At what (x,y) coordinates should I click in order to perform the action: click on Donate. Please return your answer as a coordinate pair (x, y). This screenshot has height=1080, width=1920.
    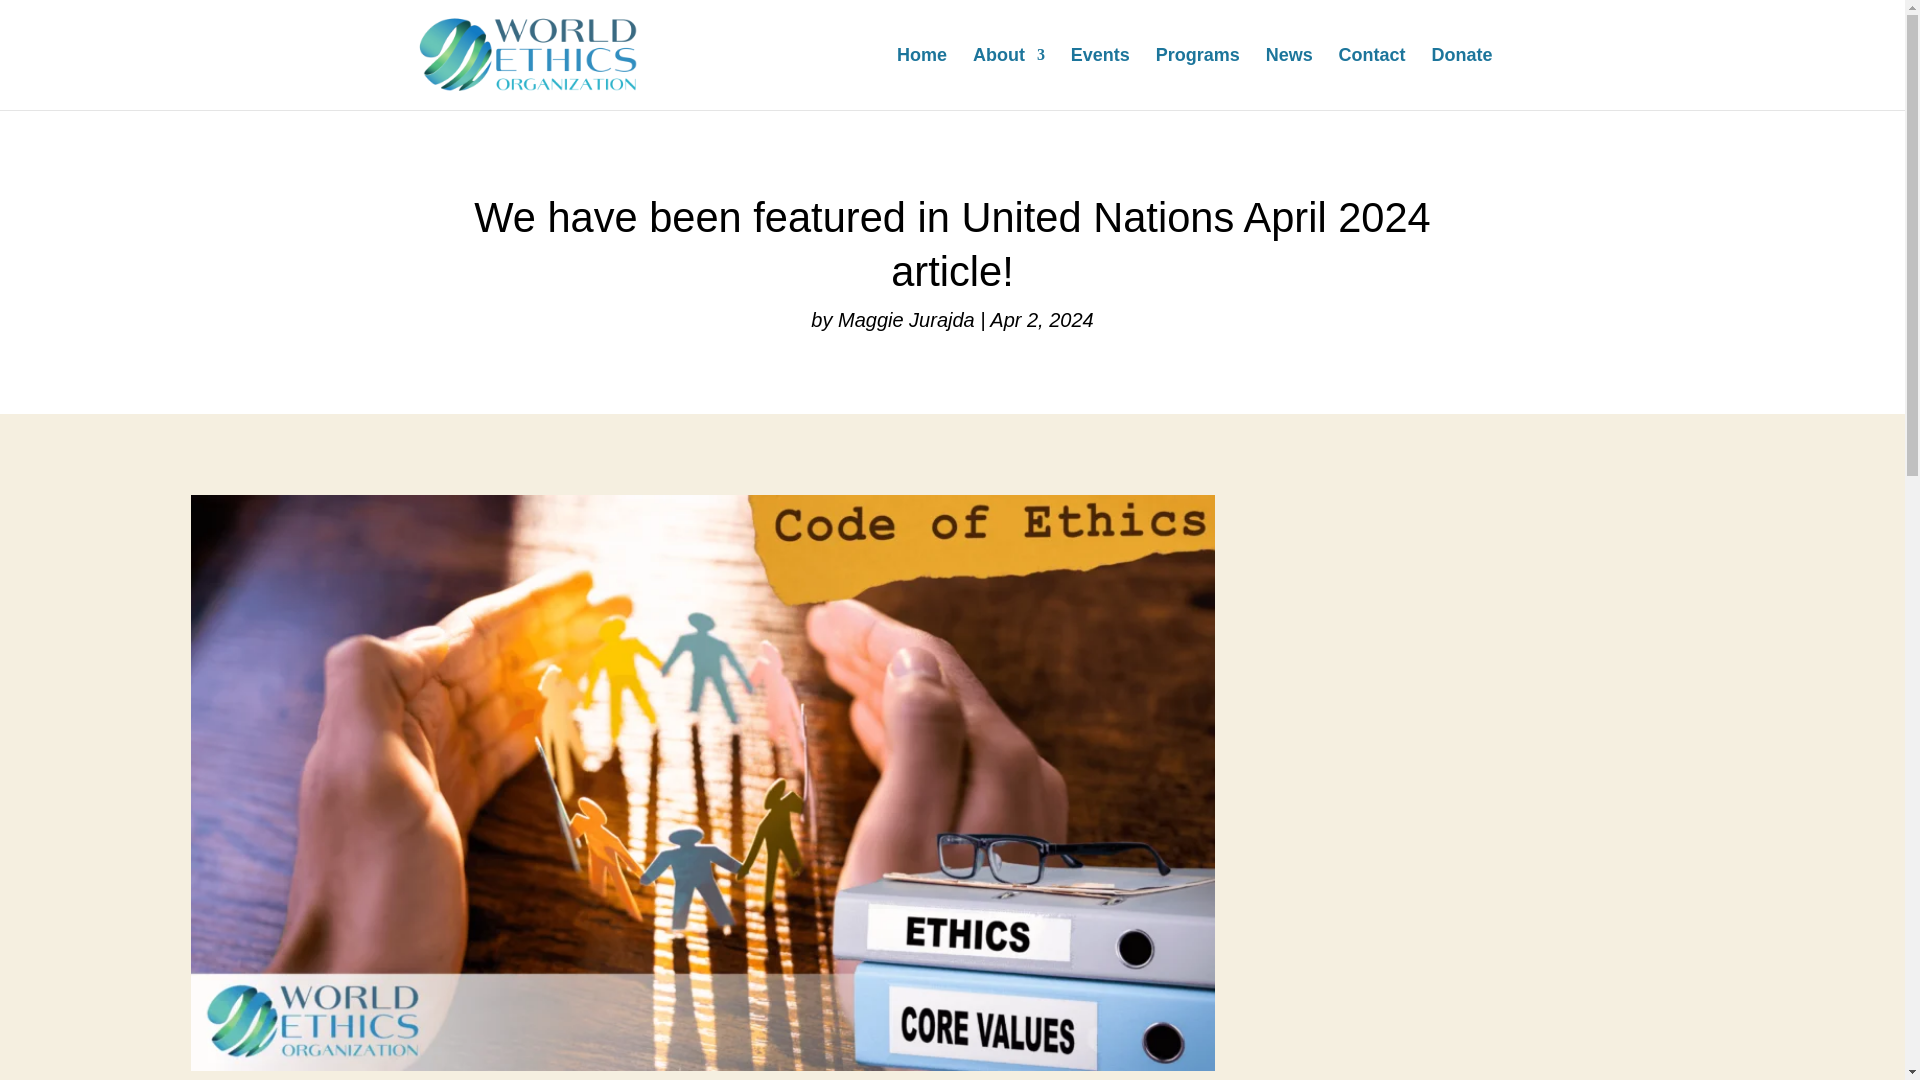
    Looking at the image, I should click on (1460, 78).